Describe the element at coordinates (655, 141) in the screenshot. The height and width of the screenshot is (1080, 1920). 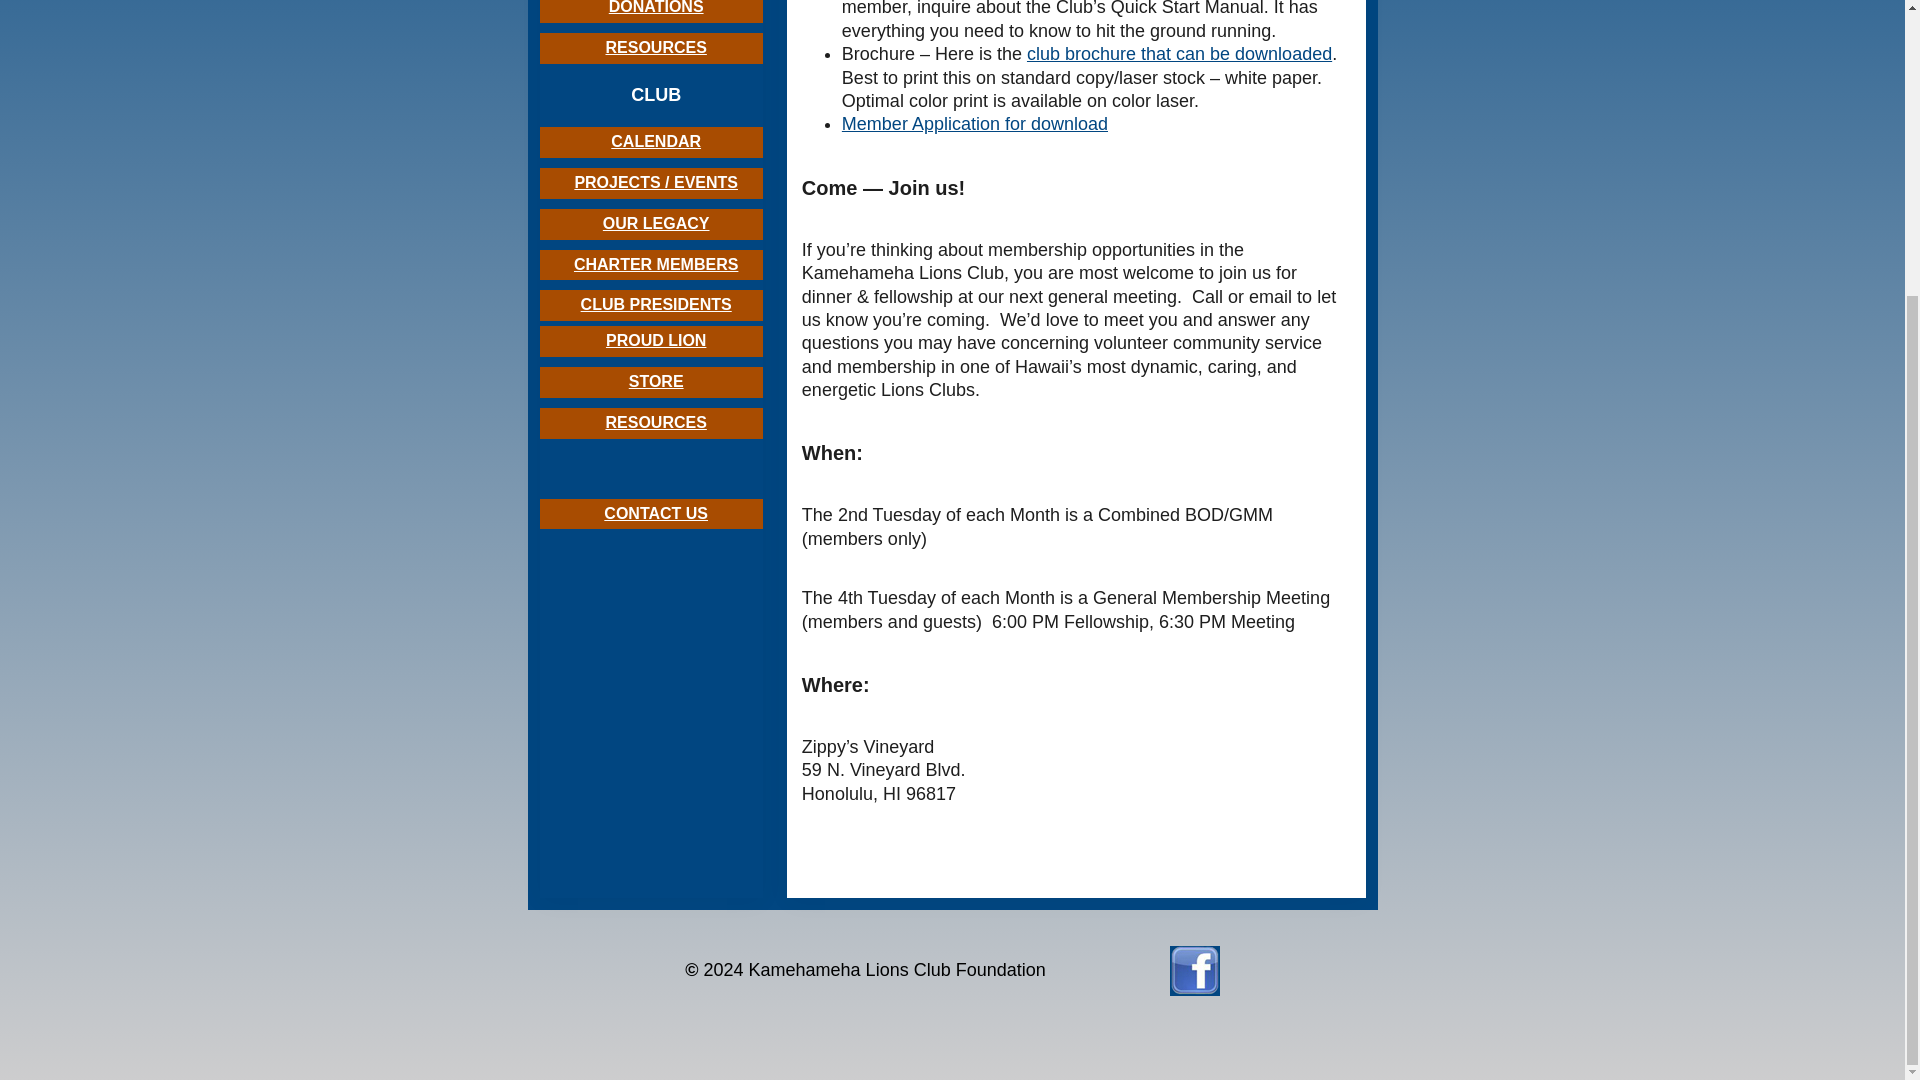
I see `CALENDAR` at that location.